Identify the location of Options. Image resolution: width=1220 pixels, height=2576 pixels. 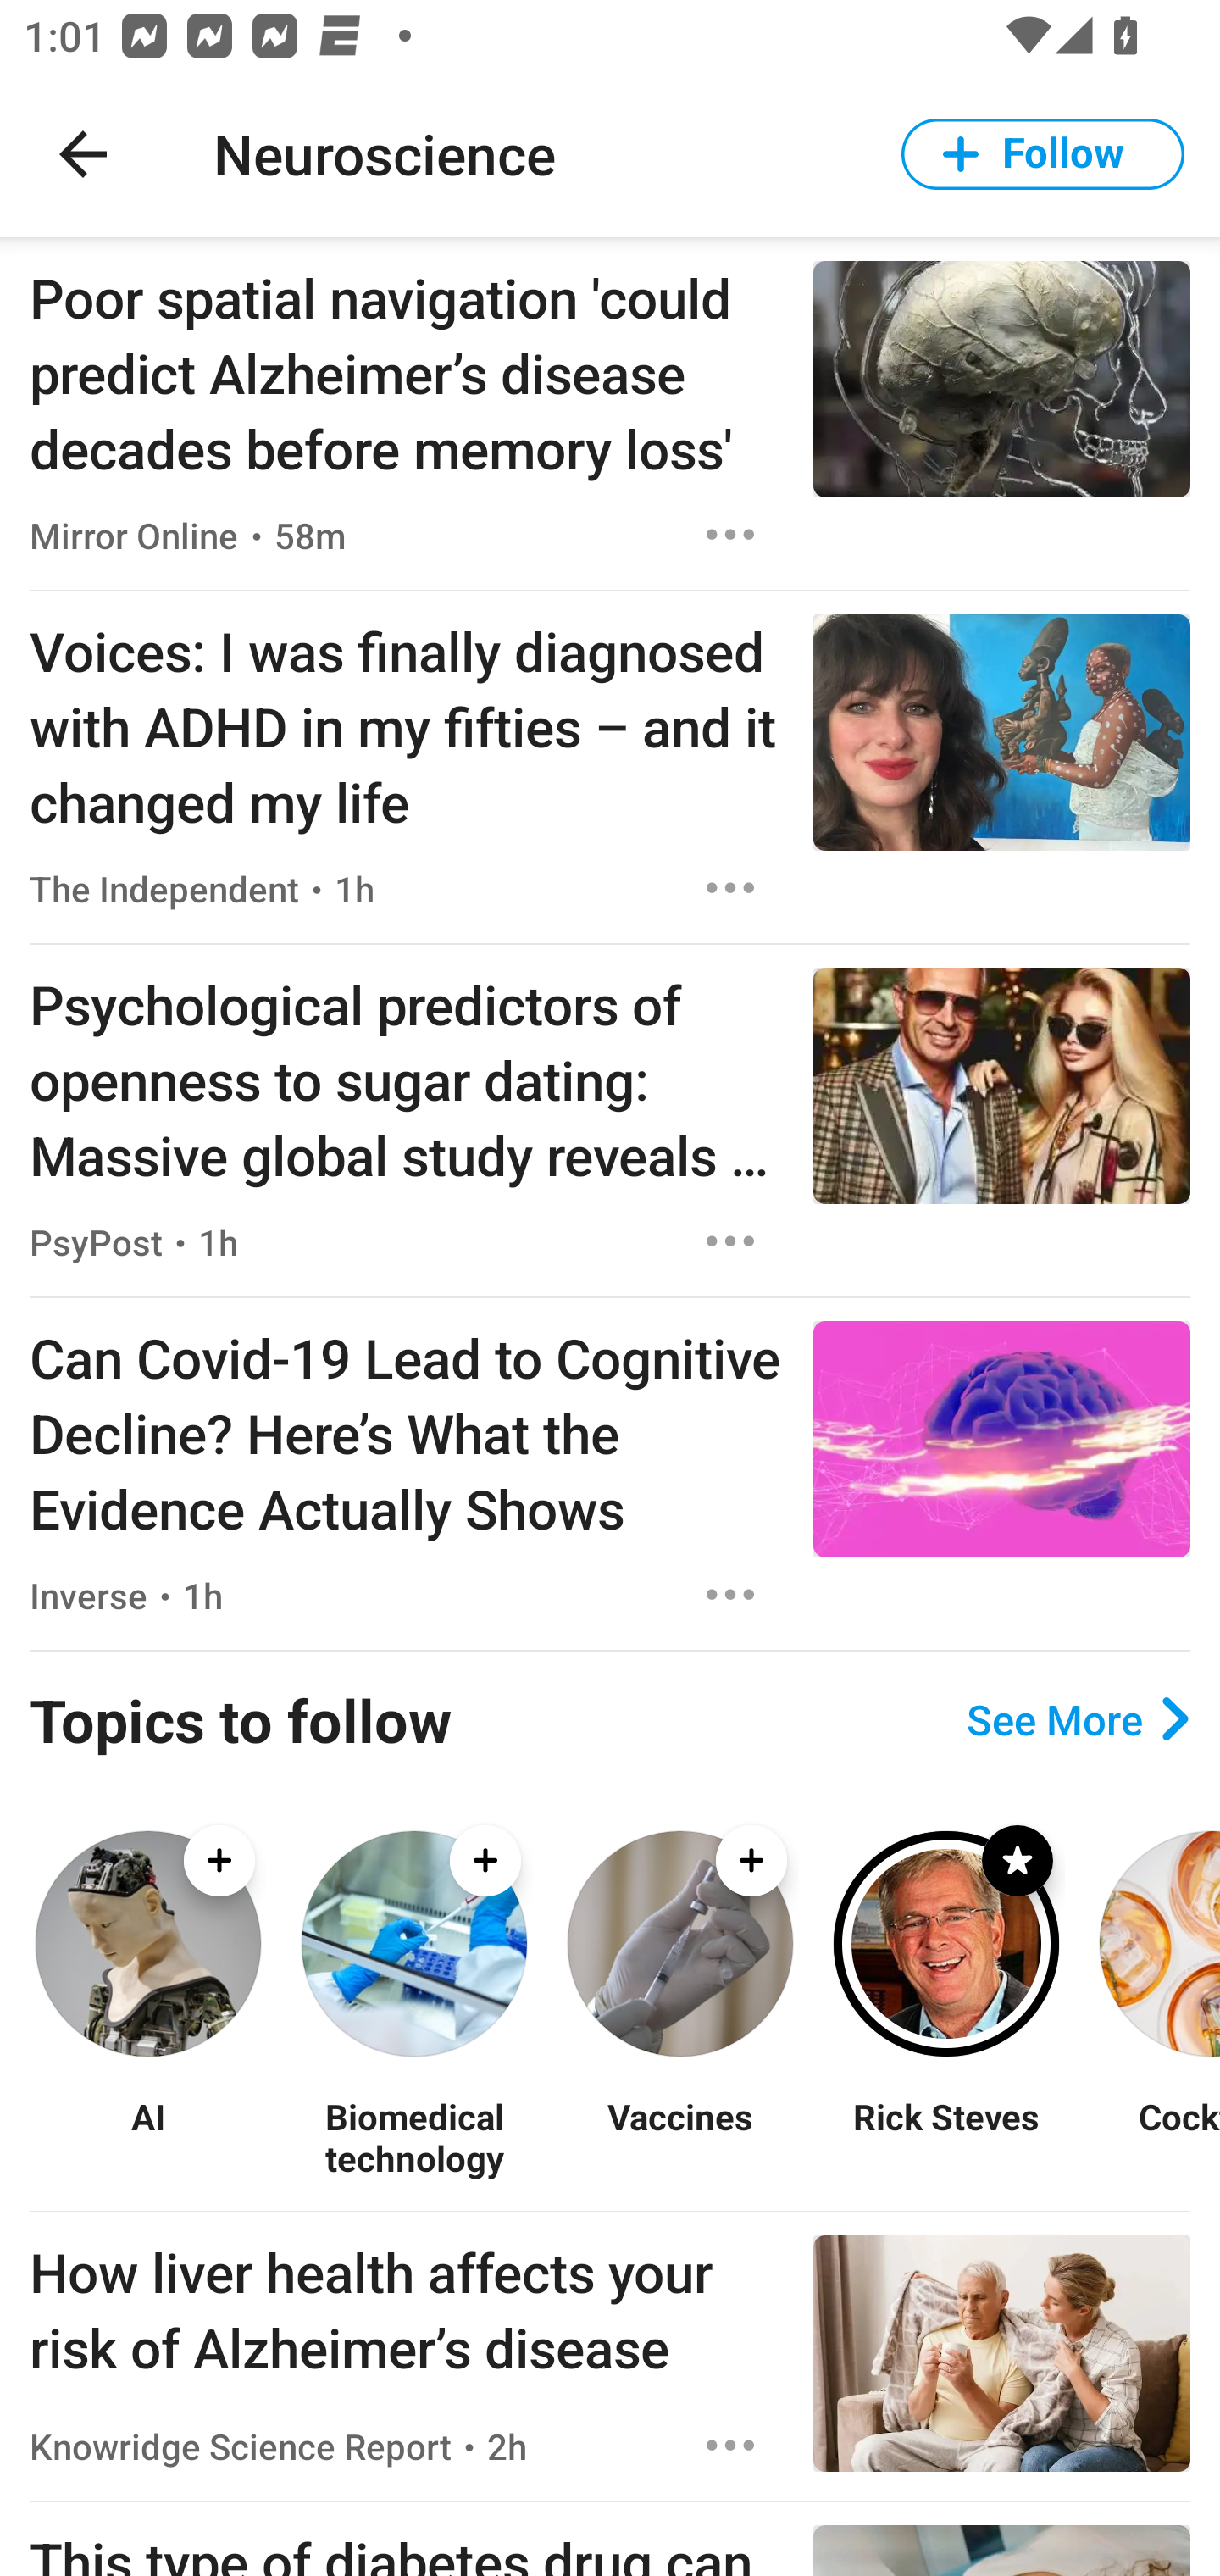
(730, 888).